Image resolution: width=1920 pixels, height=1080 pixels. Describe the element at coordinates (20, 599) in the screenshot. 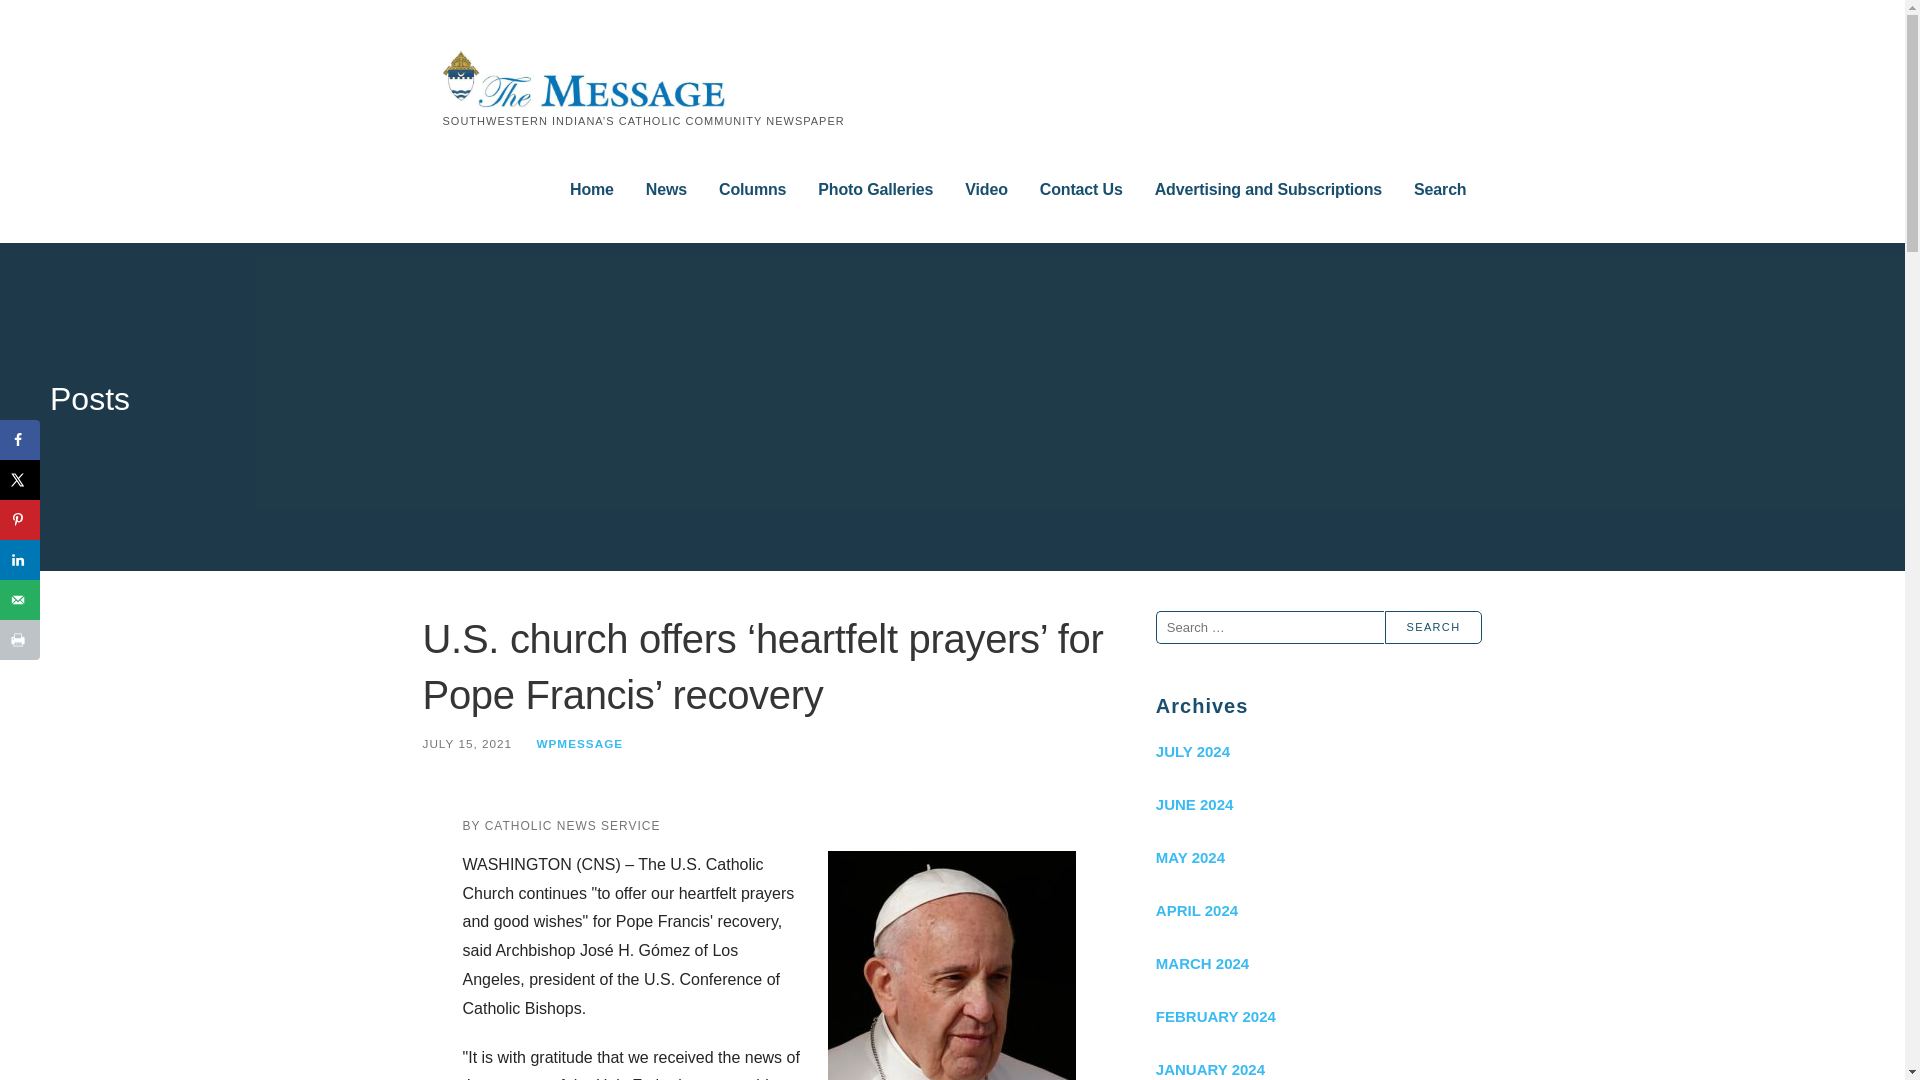

I see `Send over email` at that location.